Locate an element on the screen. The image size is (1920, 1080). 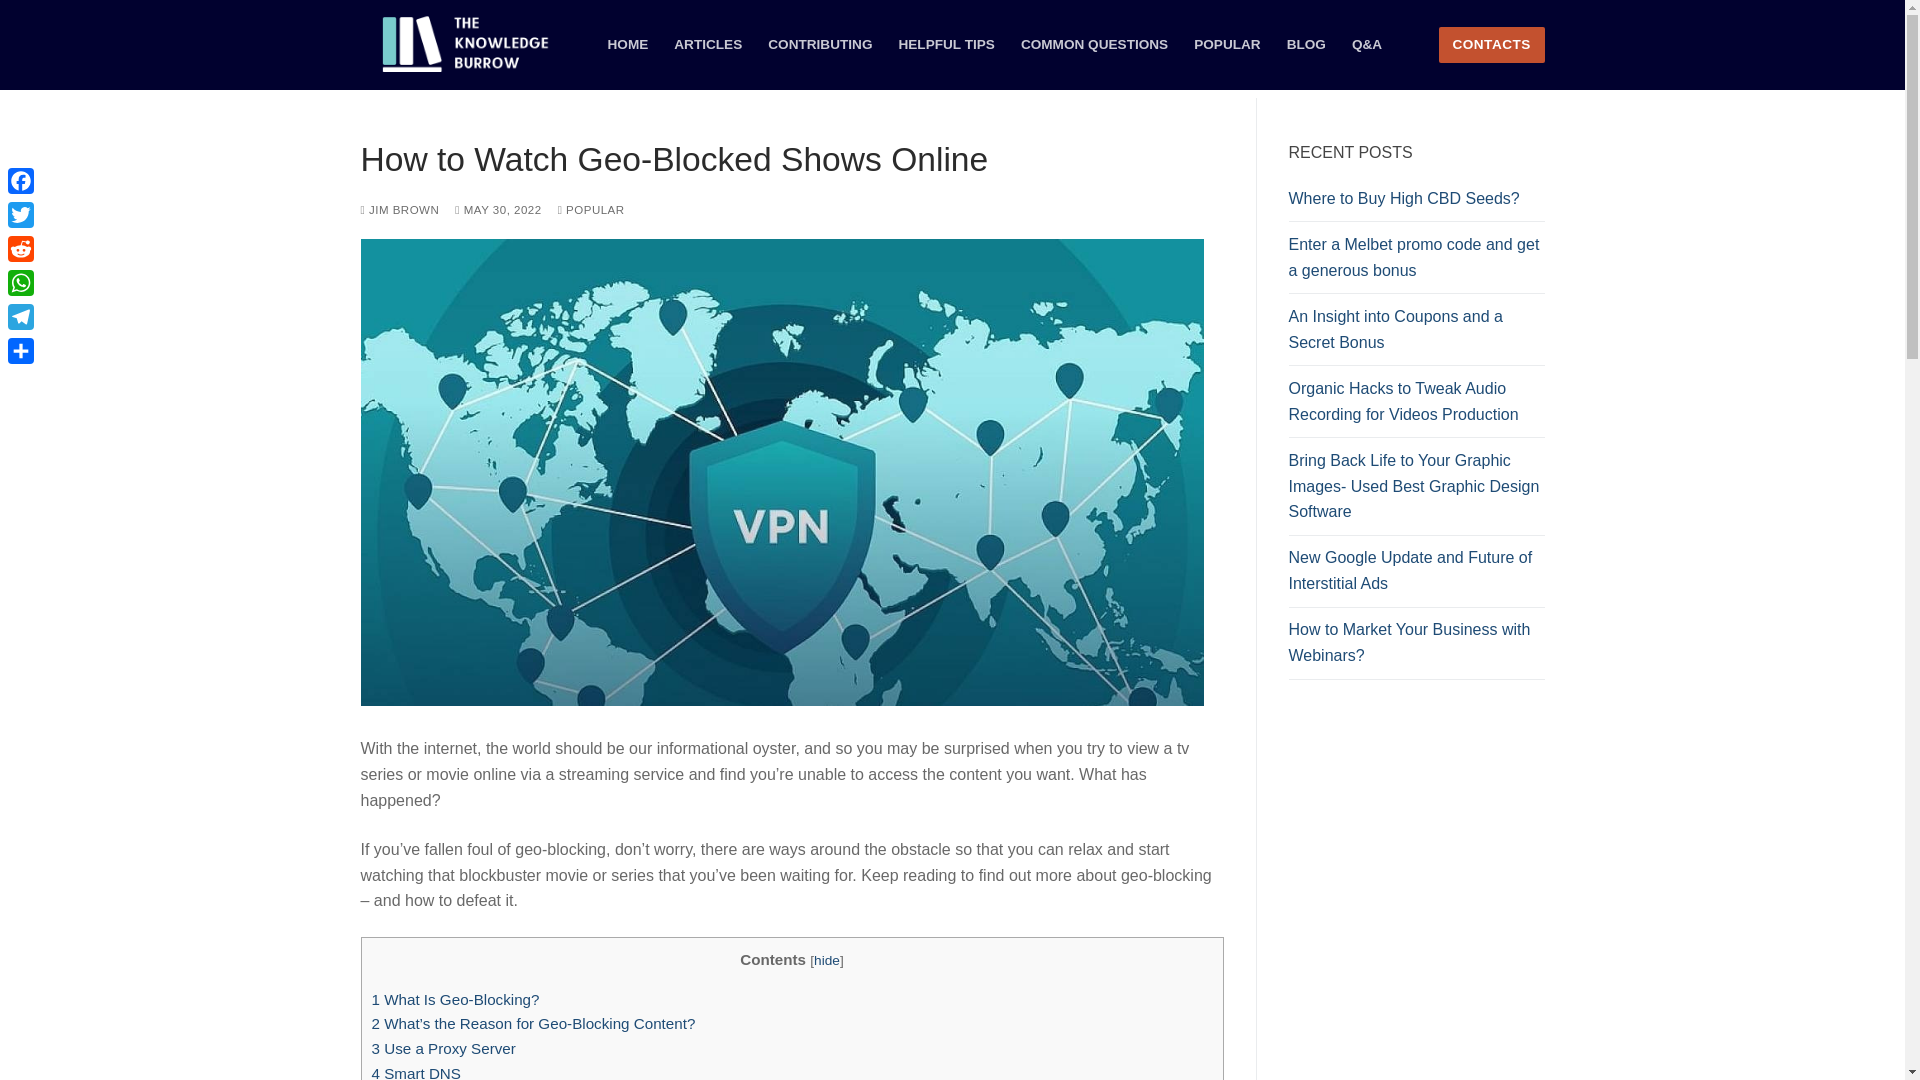
hide is located at coordinates (827, 960).